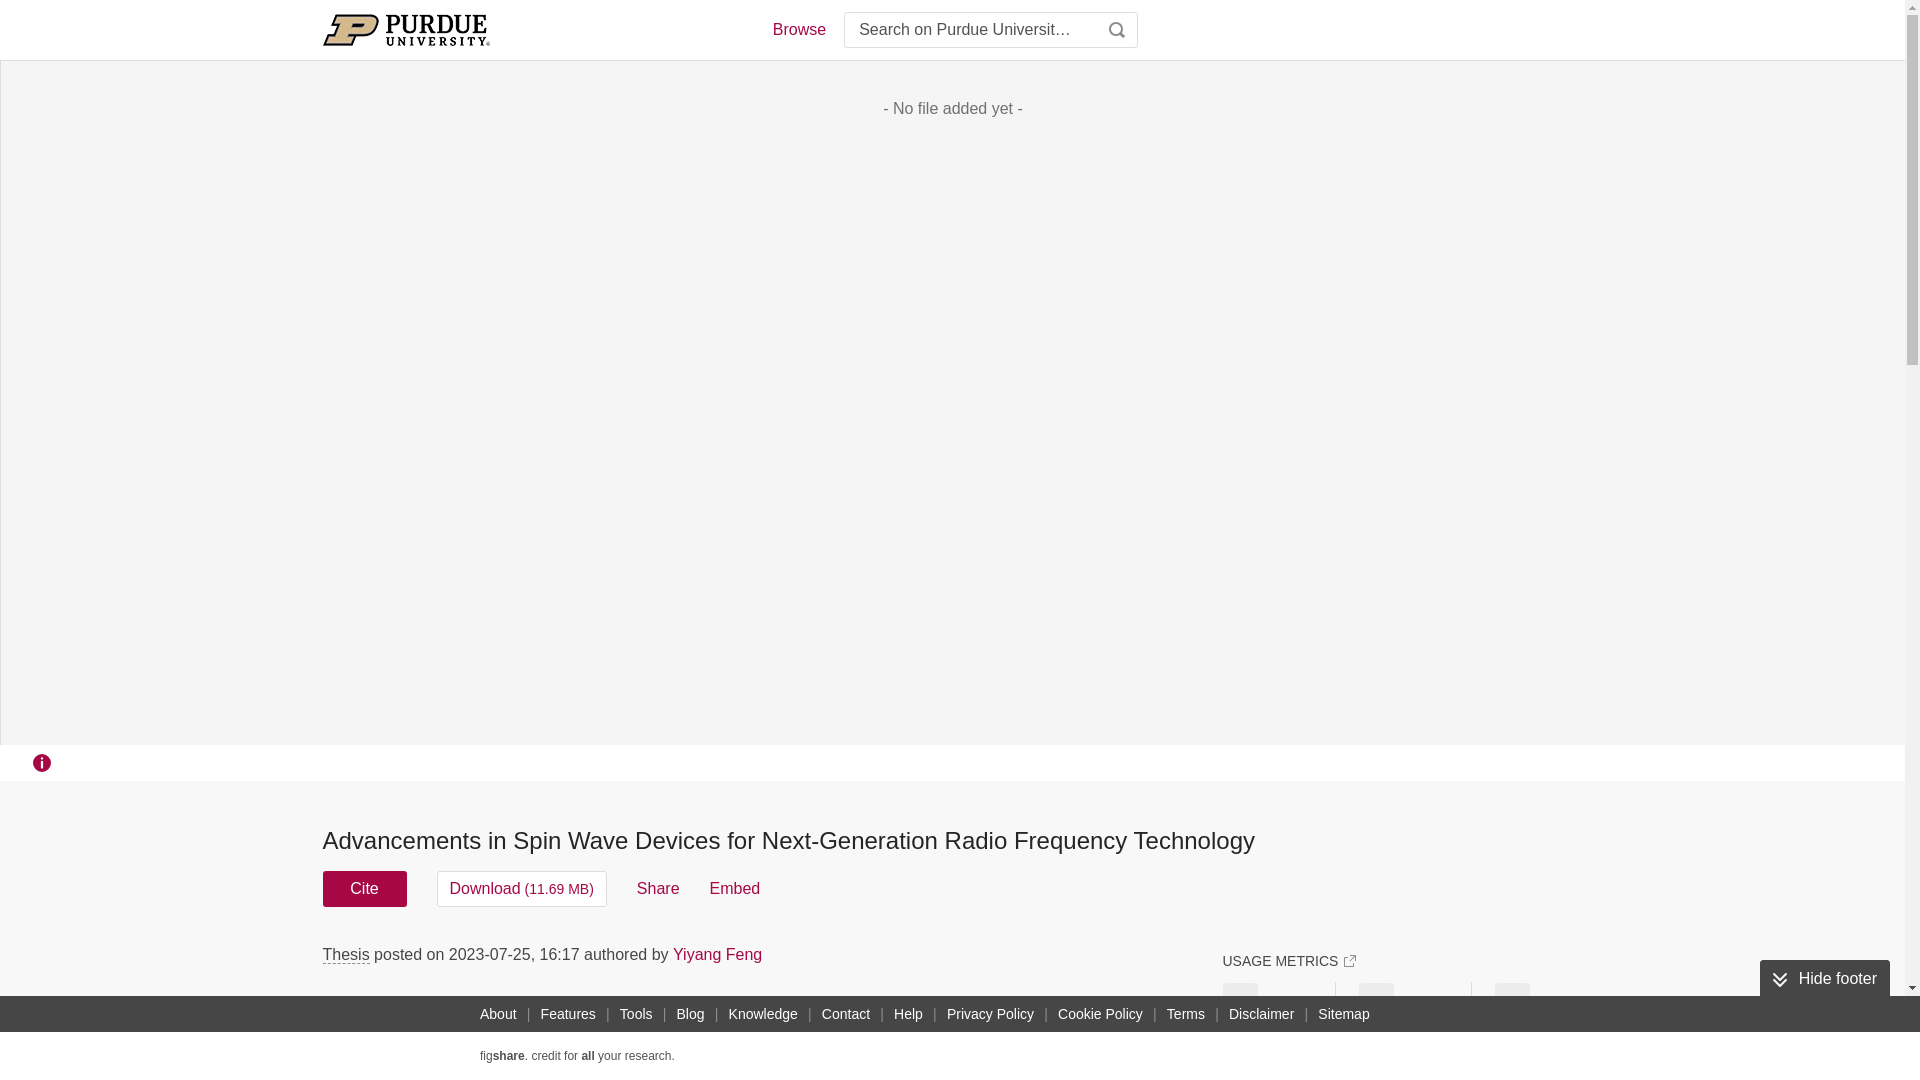  I want to click on Cite, so click(364, 888).